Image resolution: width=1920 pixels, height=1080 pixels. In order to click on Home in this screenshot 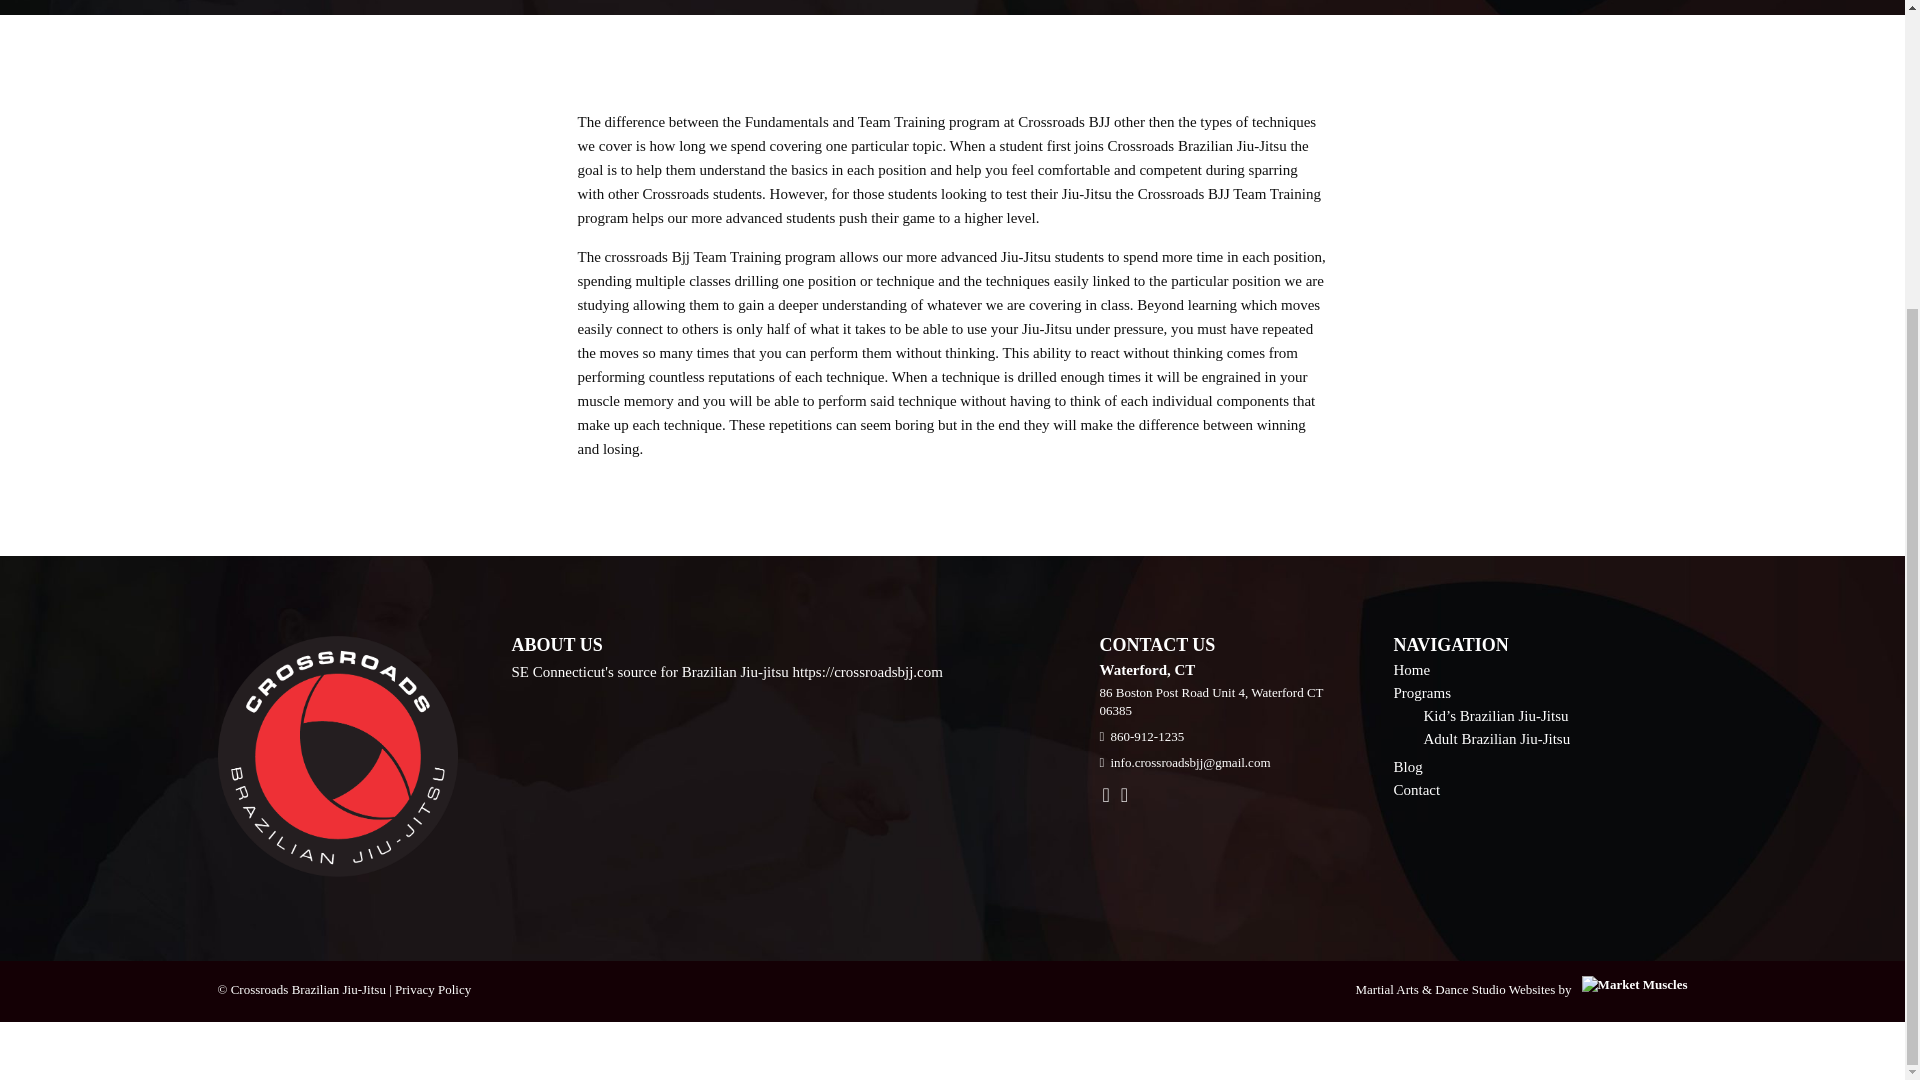, I will do `click(1412, 670)`.